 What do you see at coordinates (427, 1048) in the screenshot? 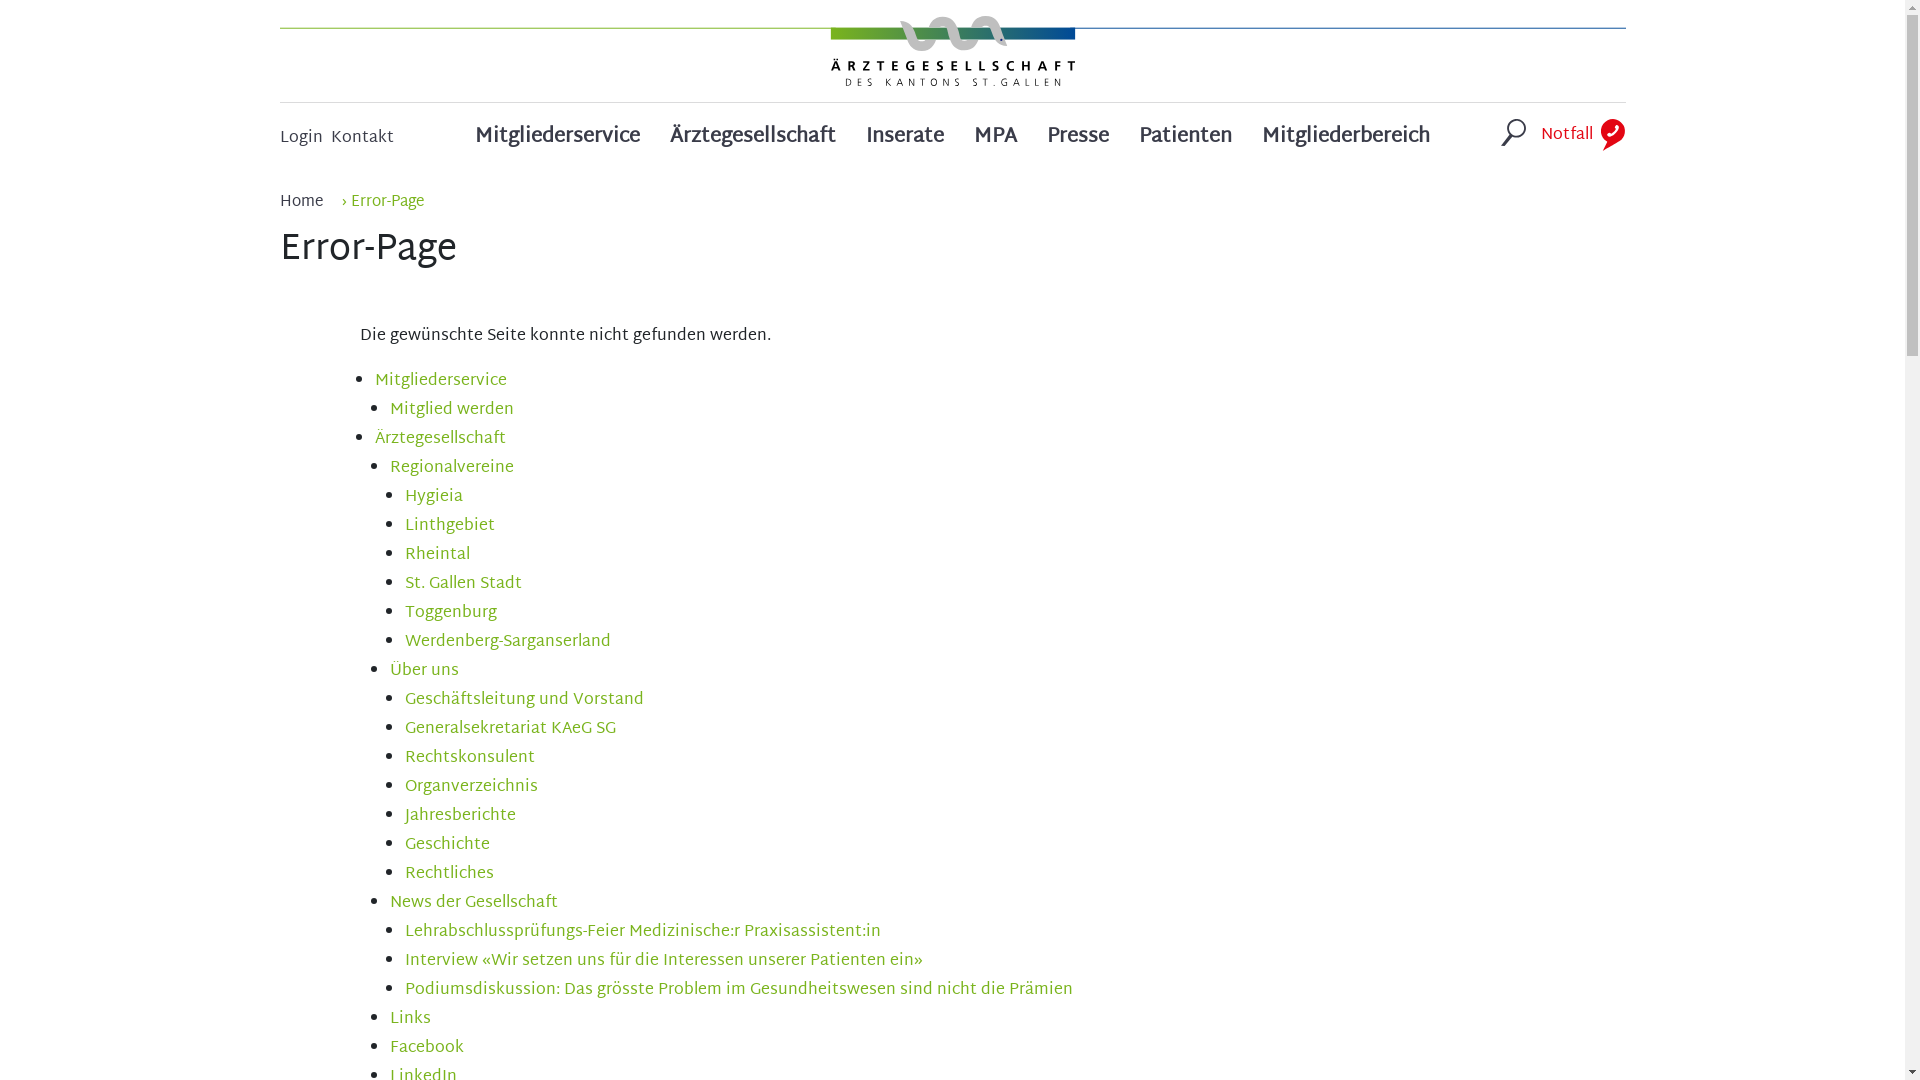
I see `Facebook` at bounding box center [427, 1048].